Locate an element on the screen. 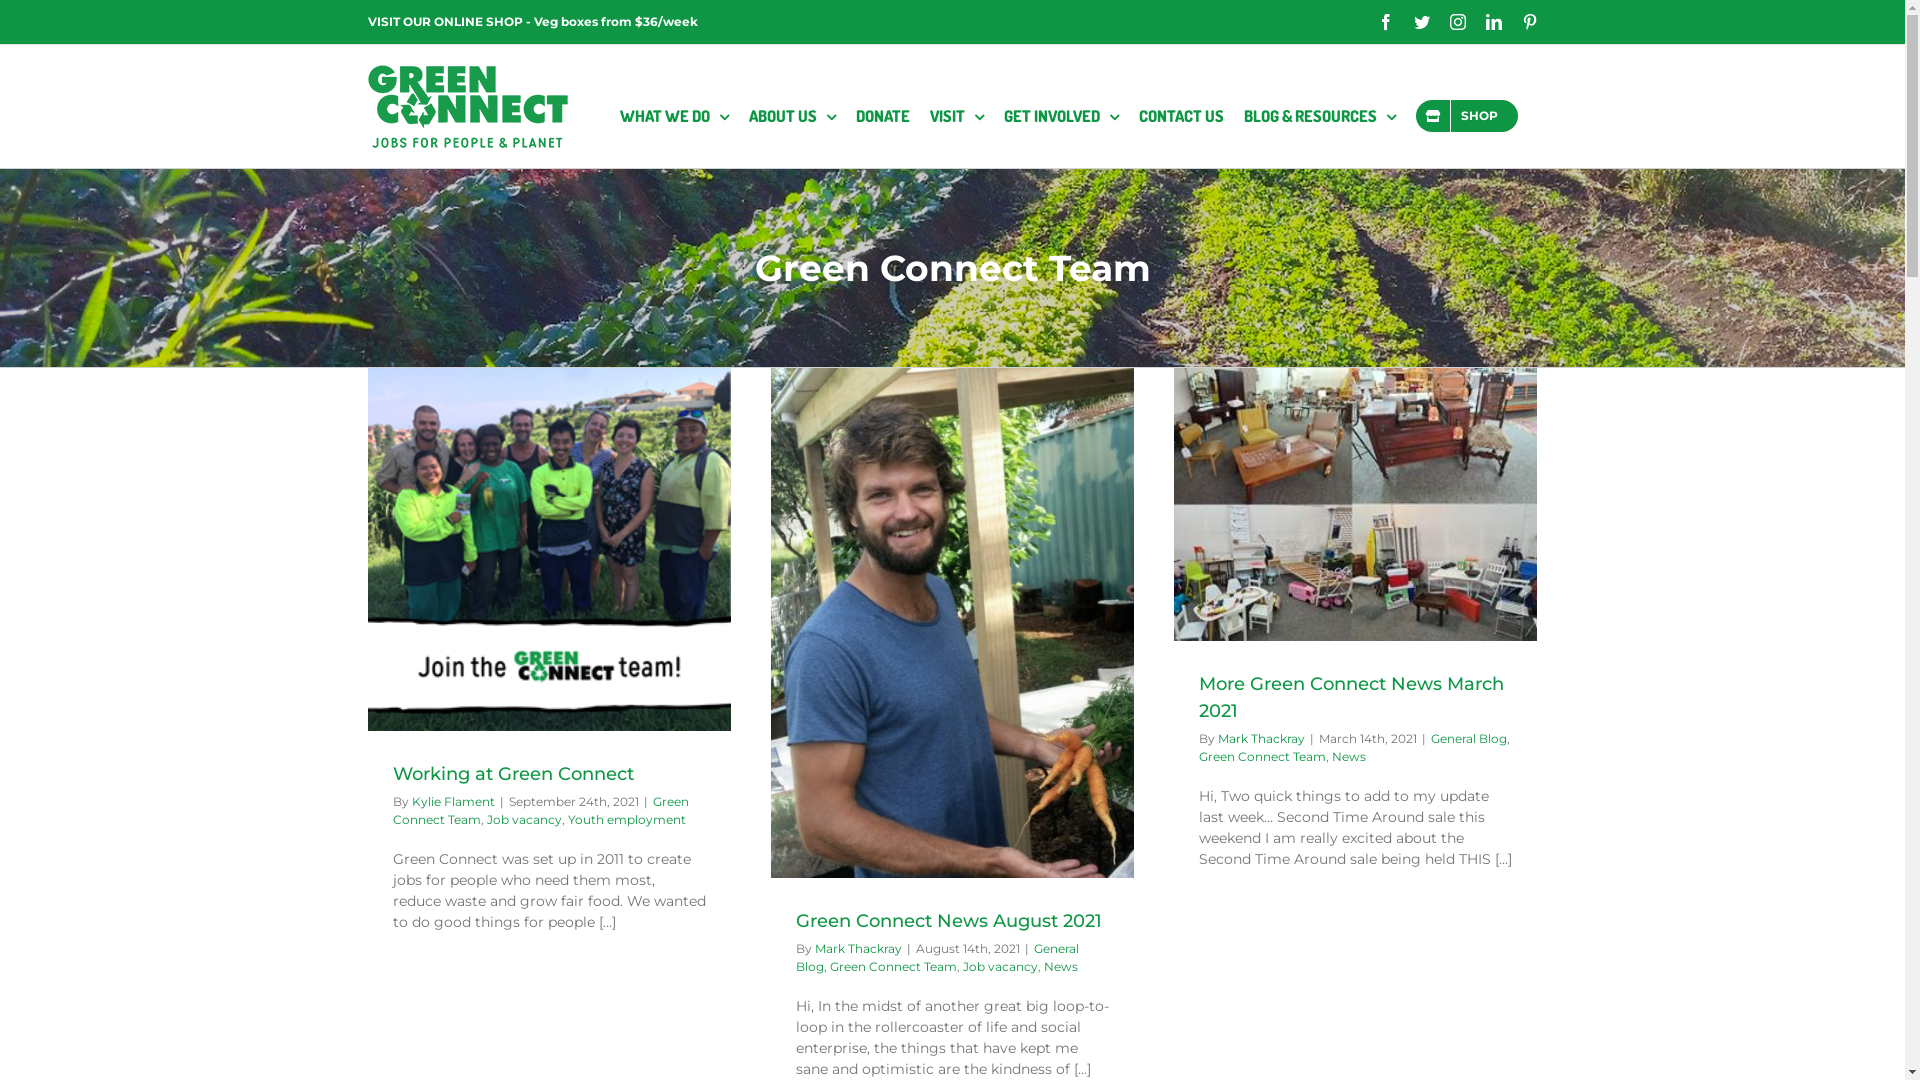 Image resolution: width=1920 pixels, height=1080 pixels. SHOP is located at coordinates (1467, 116).